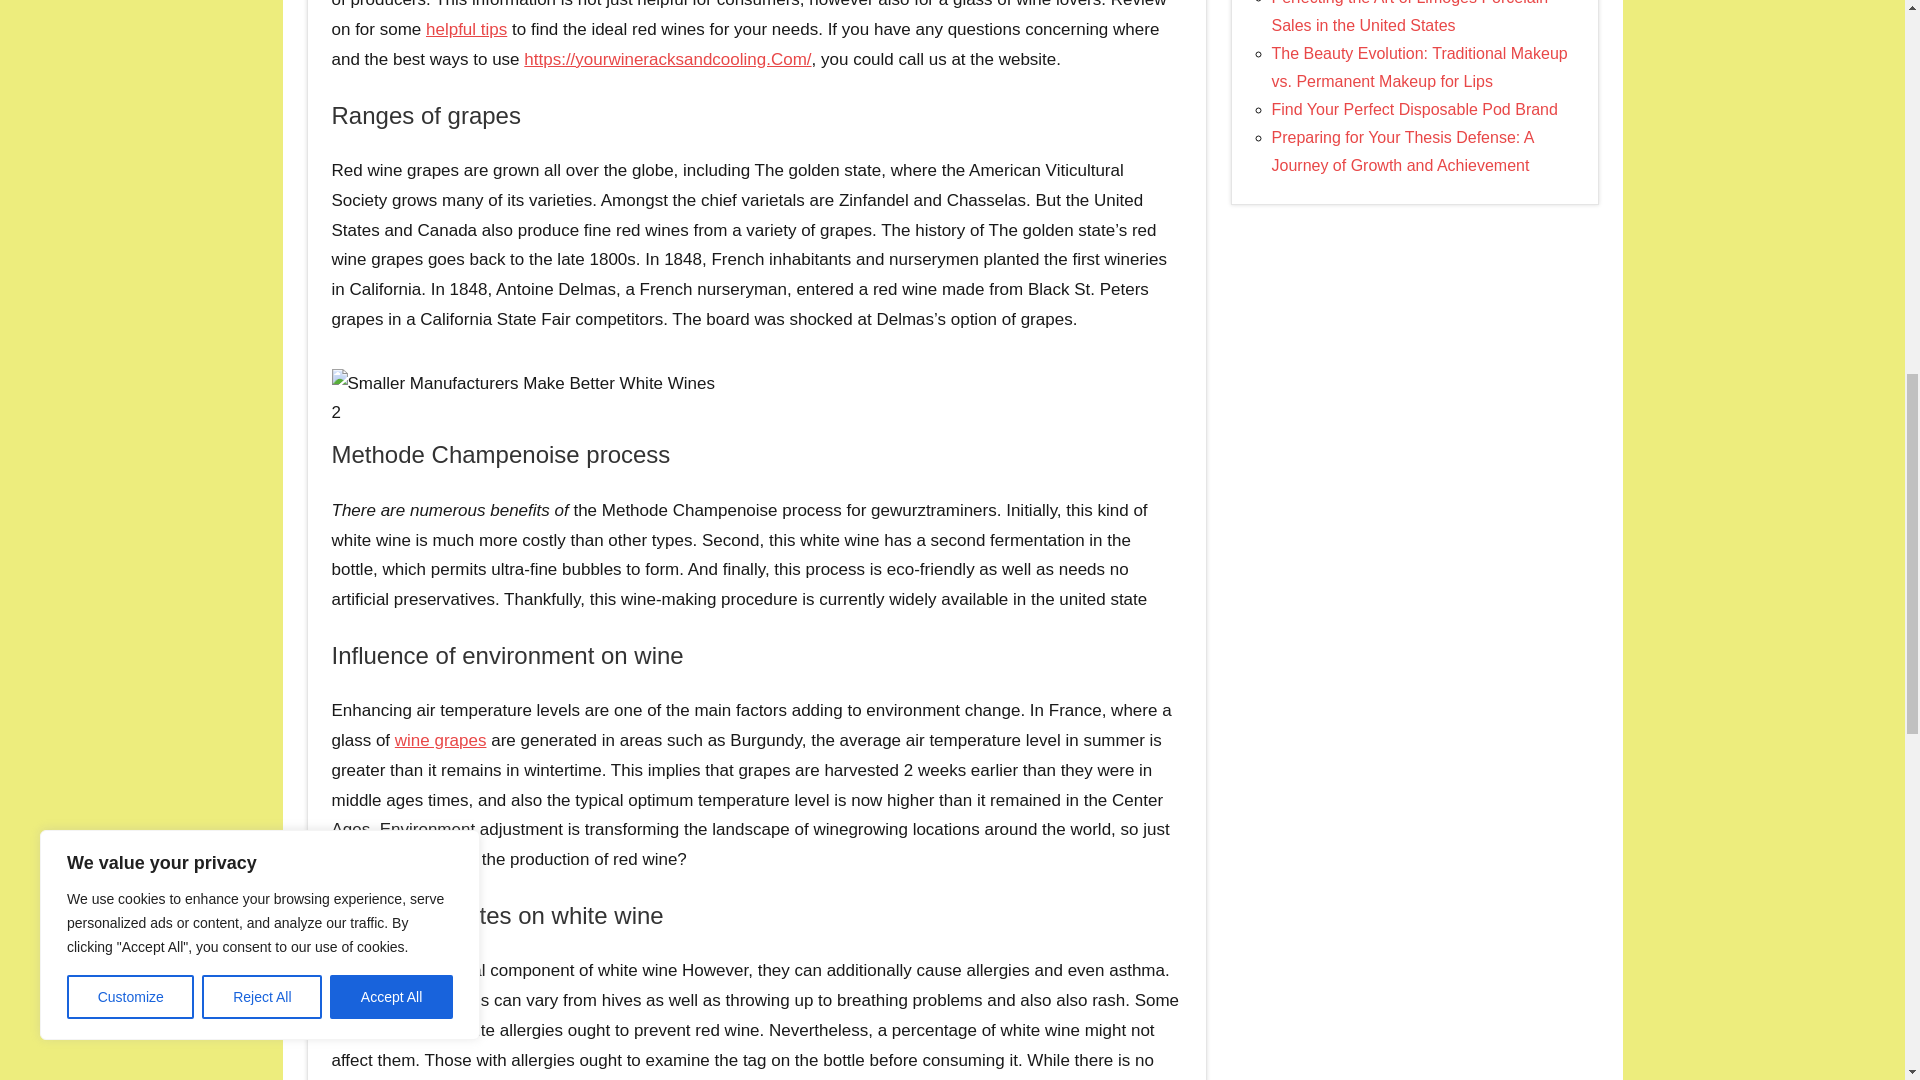 The width and height of the screenshot is (1920, 1080). I want to click on helpful tips, so click(466, 29).